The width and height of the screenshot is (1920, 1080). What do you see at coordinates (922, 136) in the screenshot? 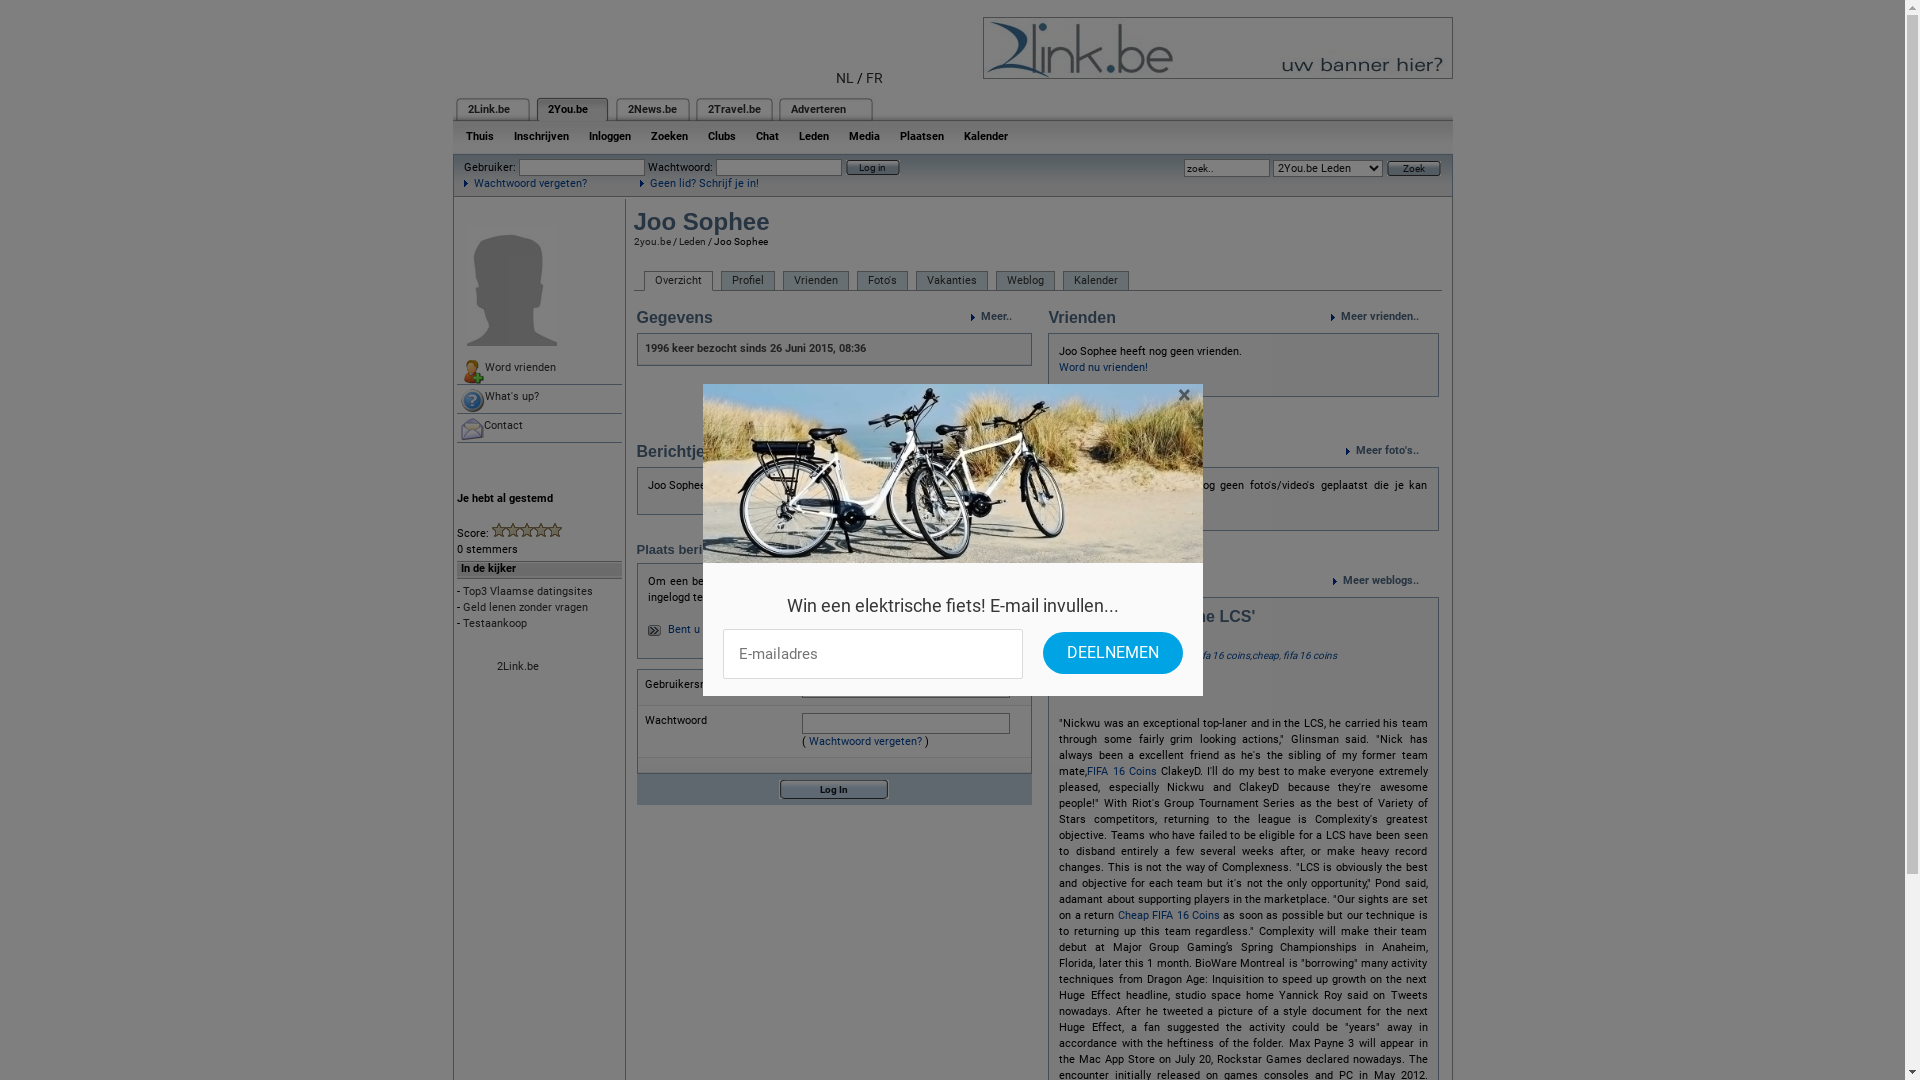
I see `Plaatsen` at bounding box center [922, 136].